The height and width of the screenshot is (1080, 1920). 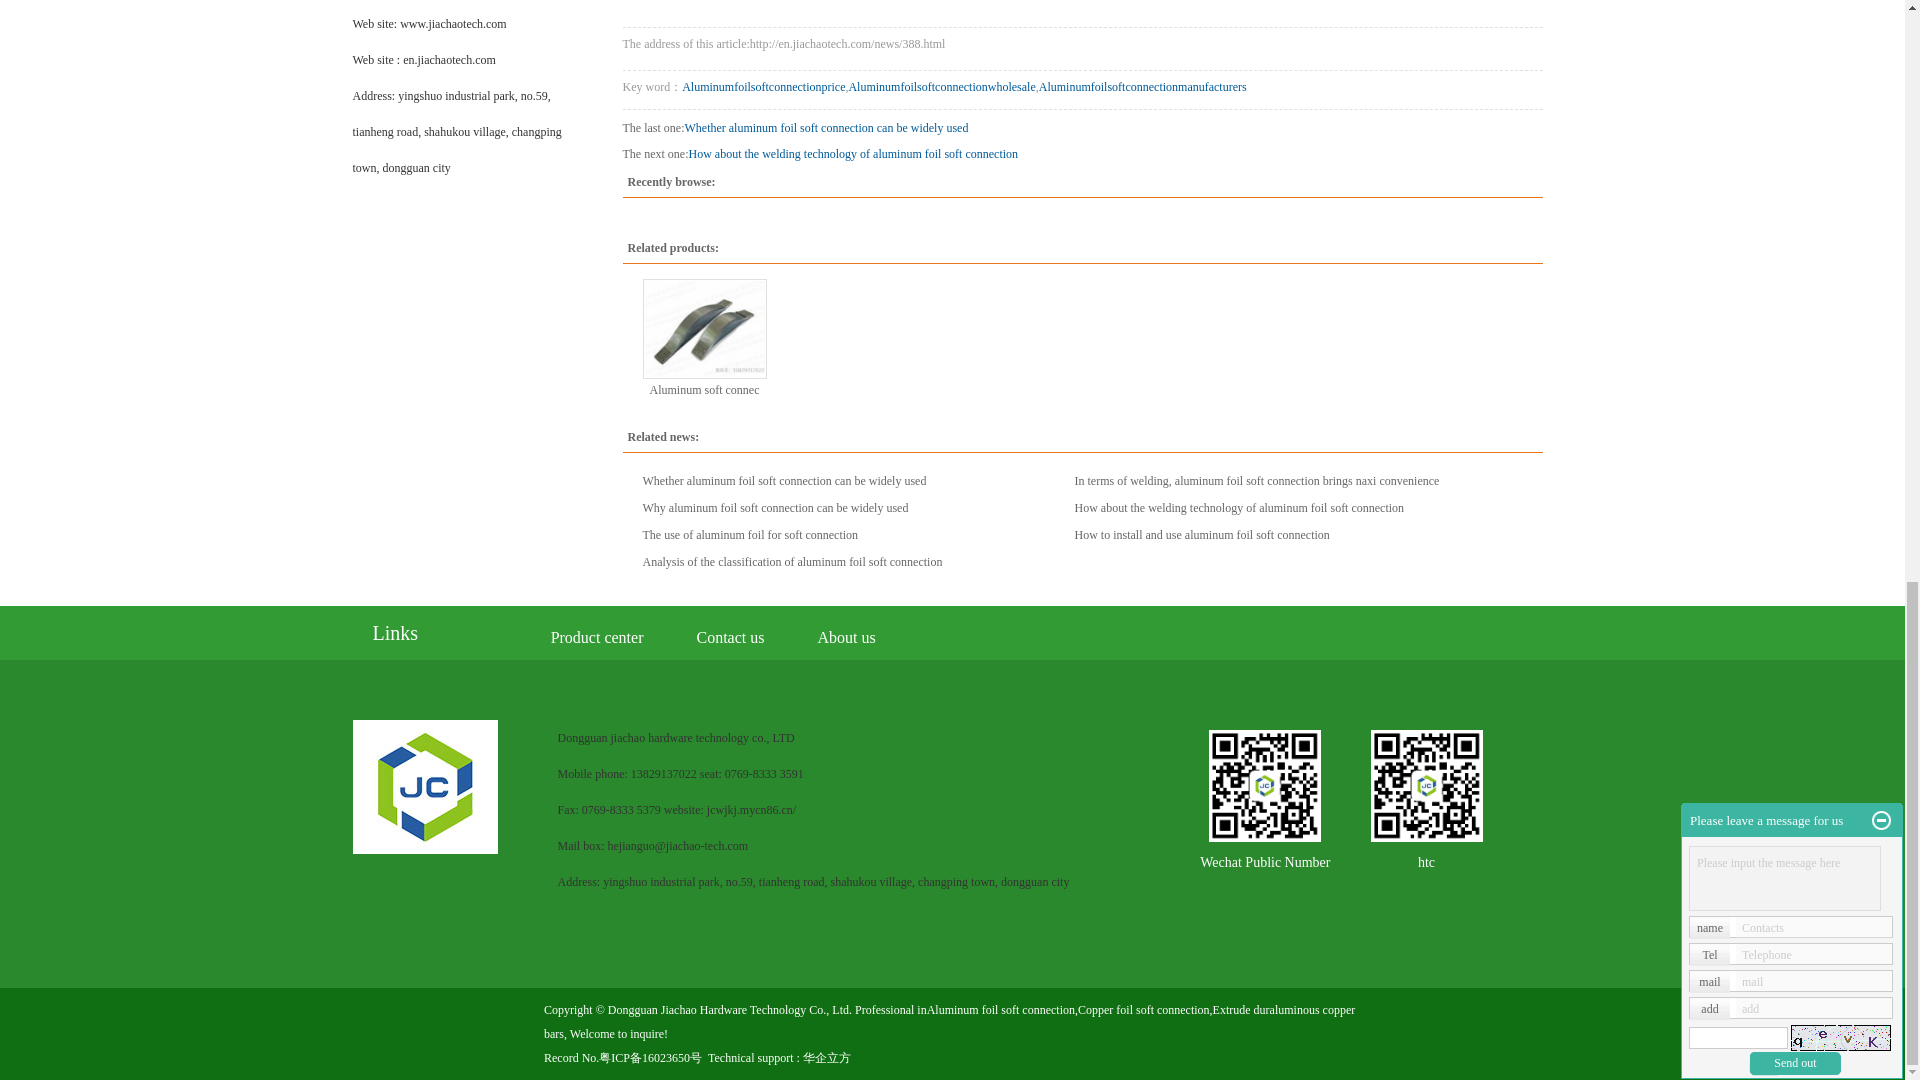 I want to click on Whether aluminum foil soft connection can be widely used, so click(x=783, y=481).